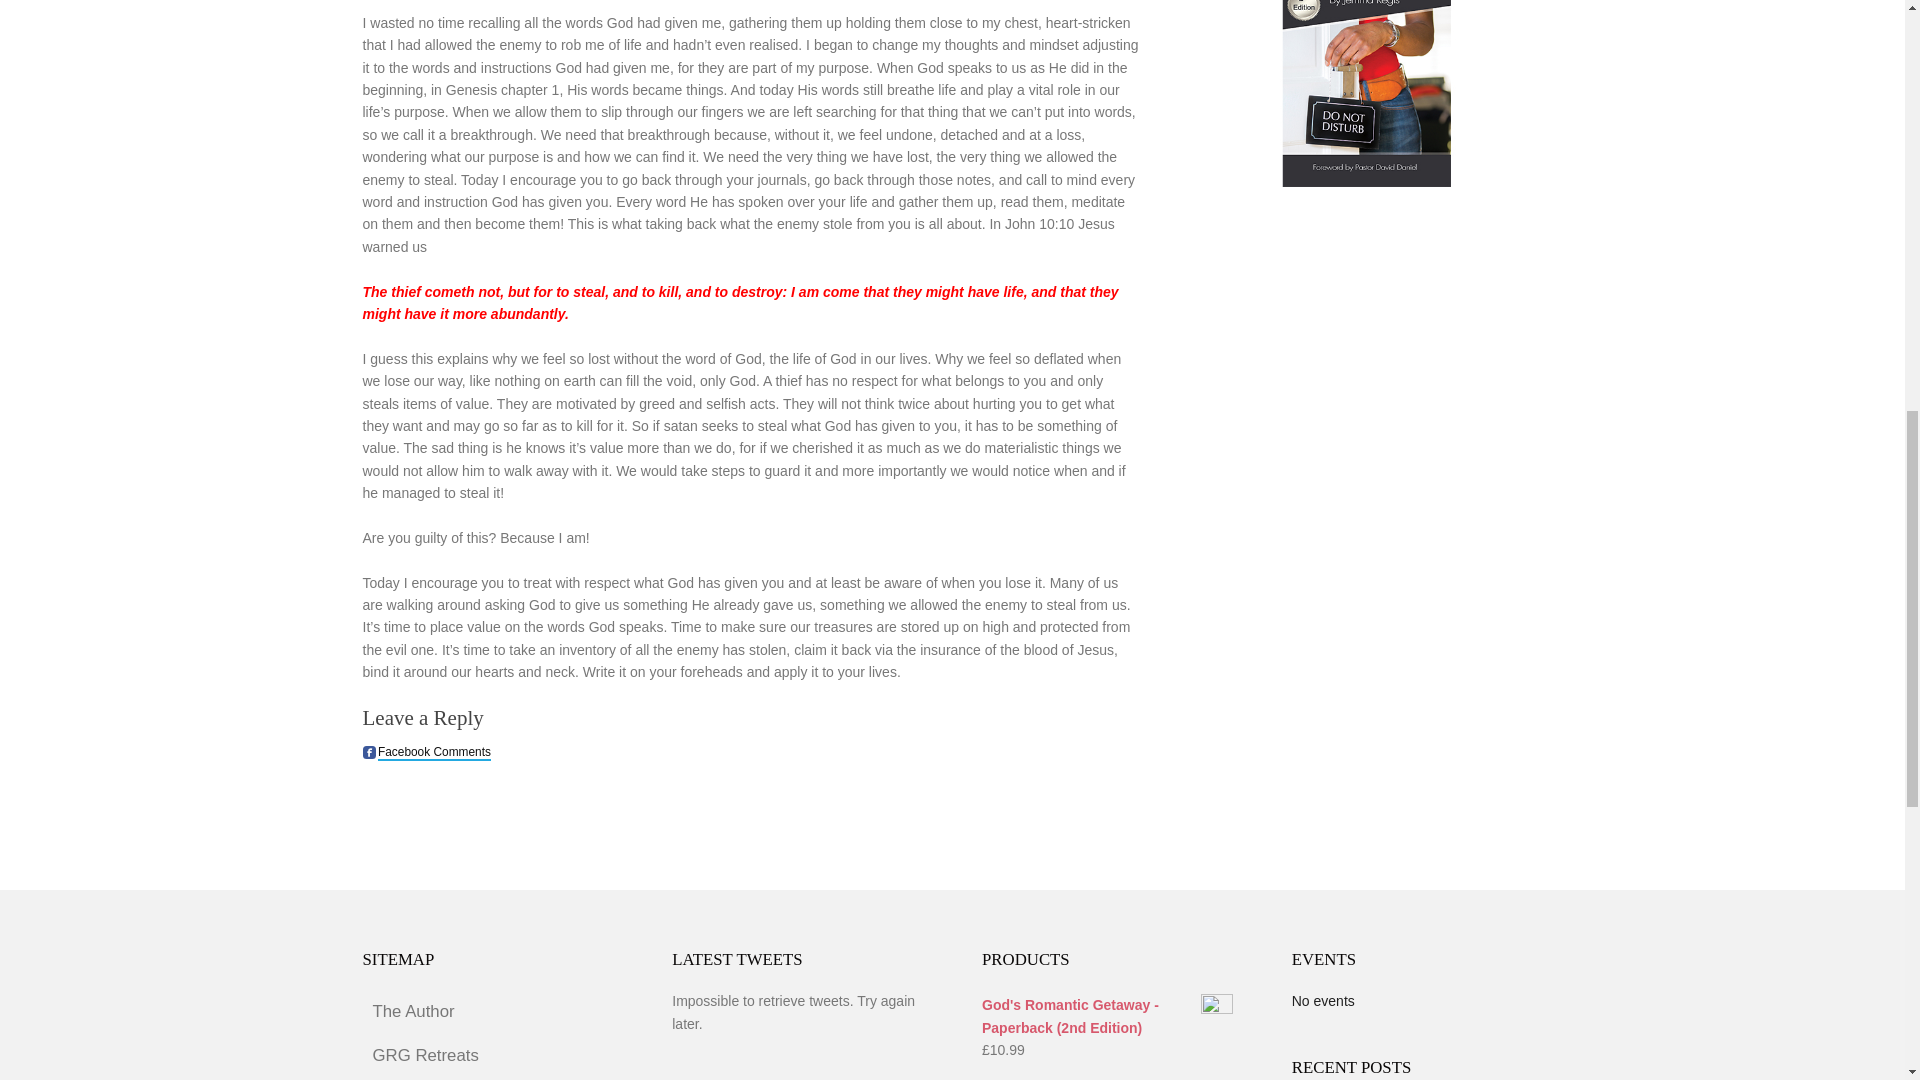 The height and width of the screenshot is (1080, 1920). What do you see at coordinates (368, 752) in the screenshot?
I see `Facebook Comments` at bounding box center [368, 752].